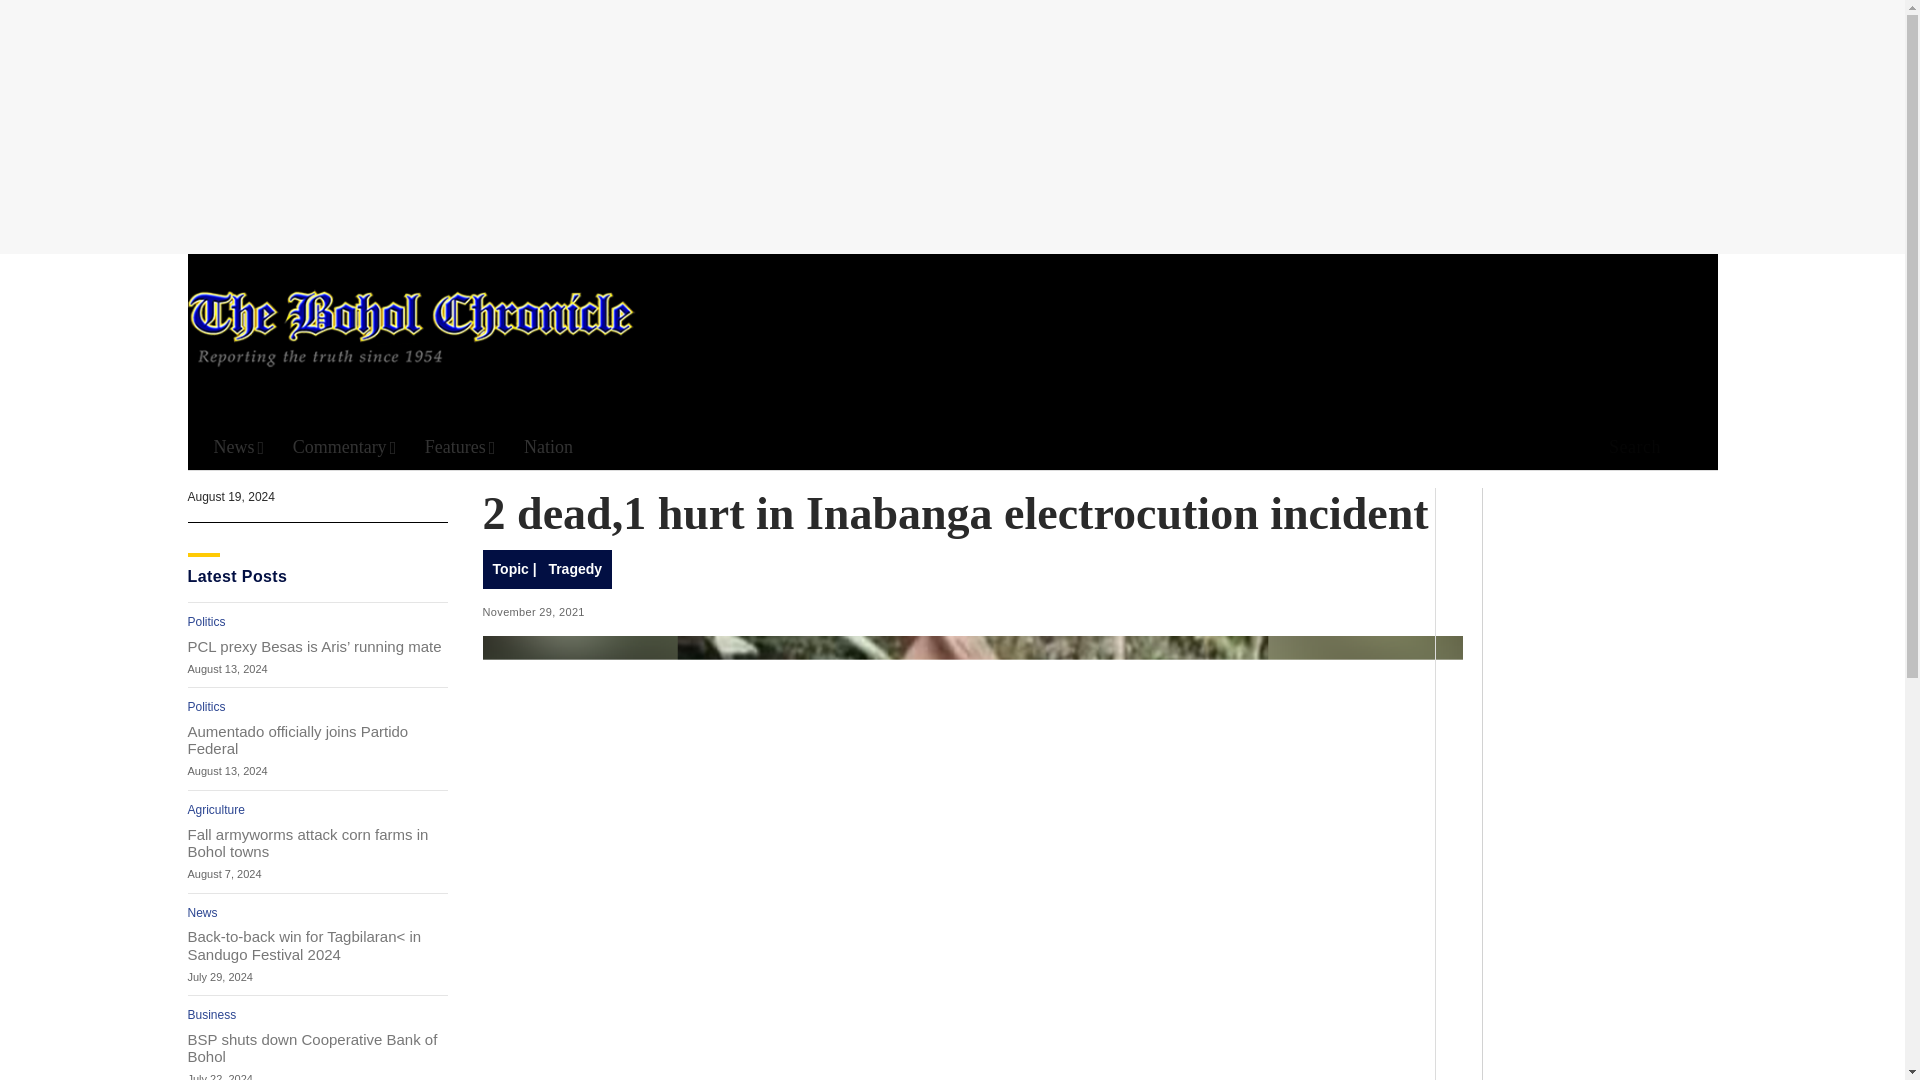 The width and height of the screenshot is (1920, 1080). What do you see at coordinates (203, 913) in the screenshot?
I see `News` at bounding box center [203, 913].